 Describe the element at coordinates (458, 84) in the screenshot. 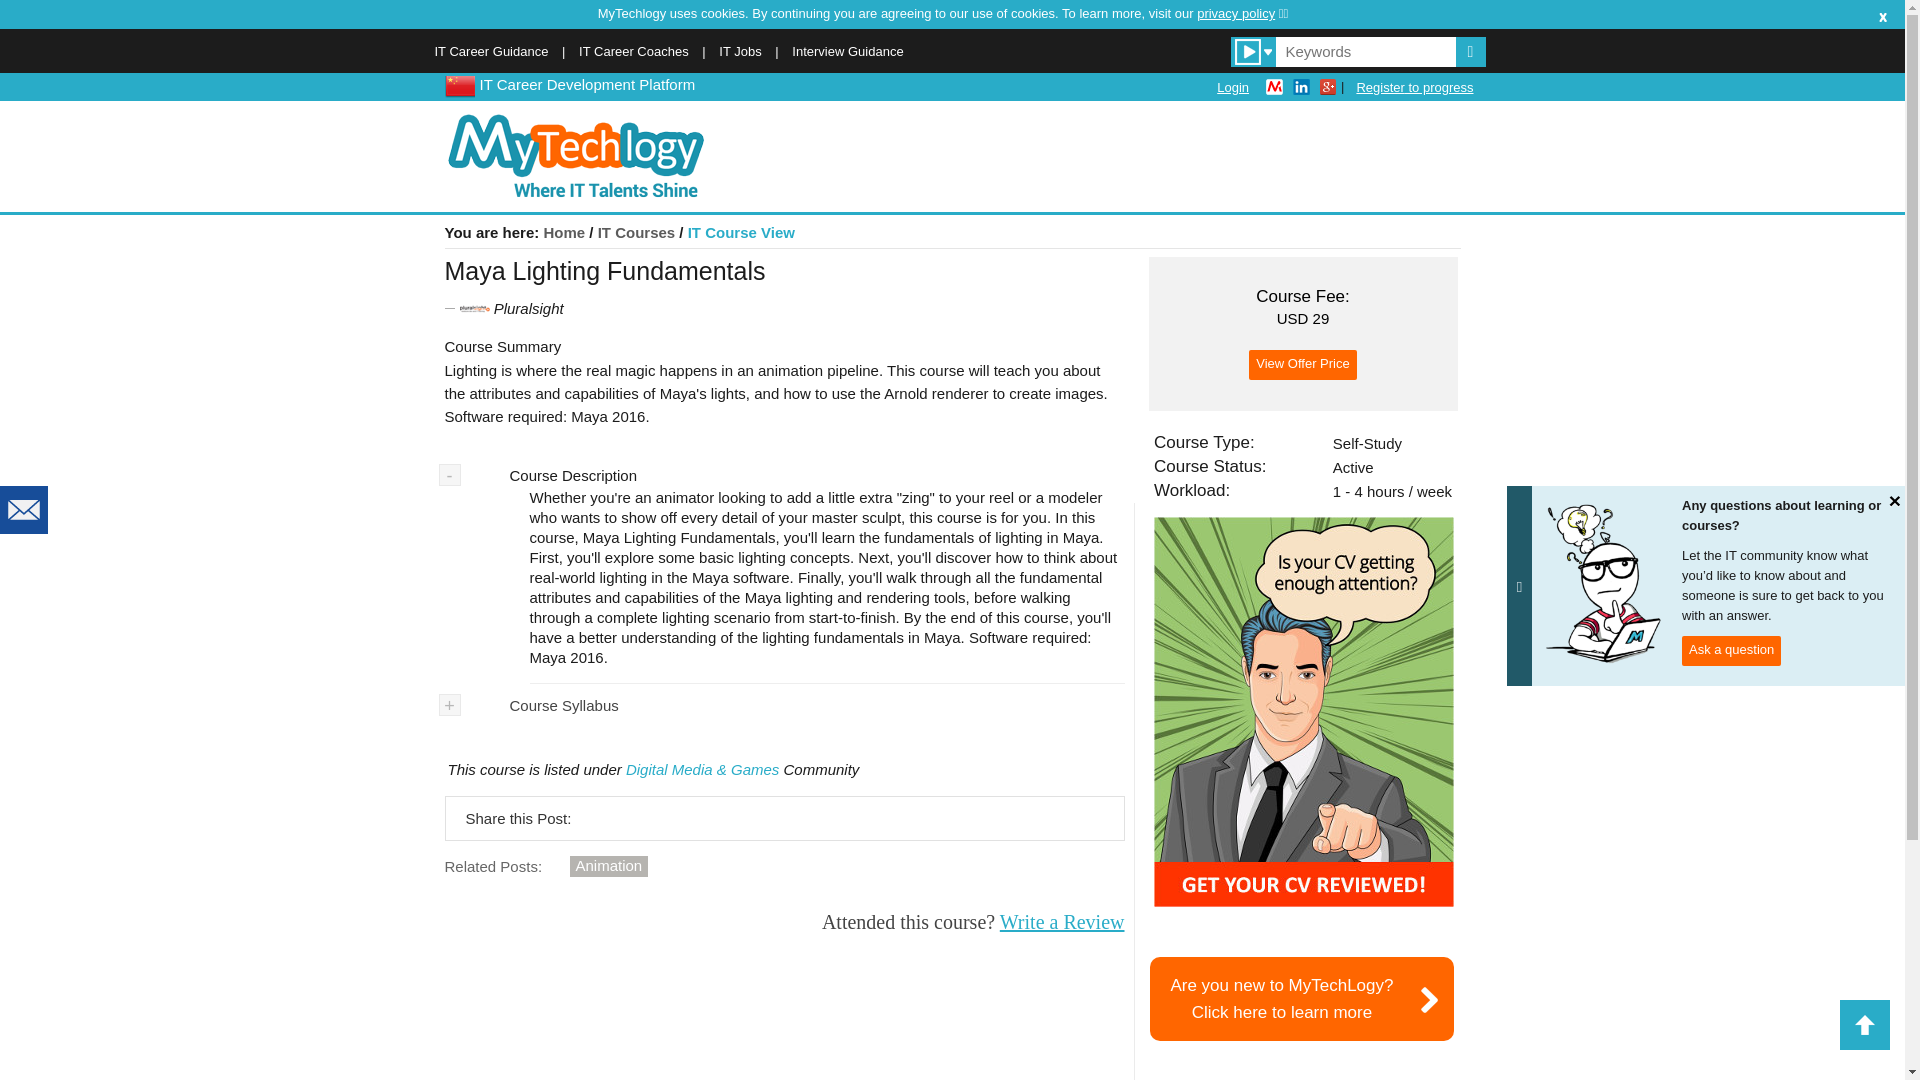

I see `Home` at that location.